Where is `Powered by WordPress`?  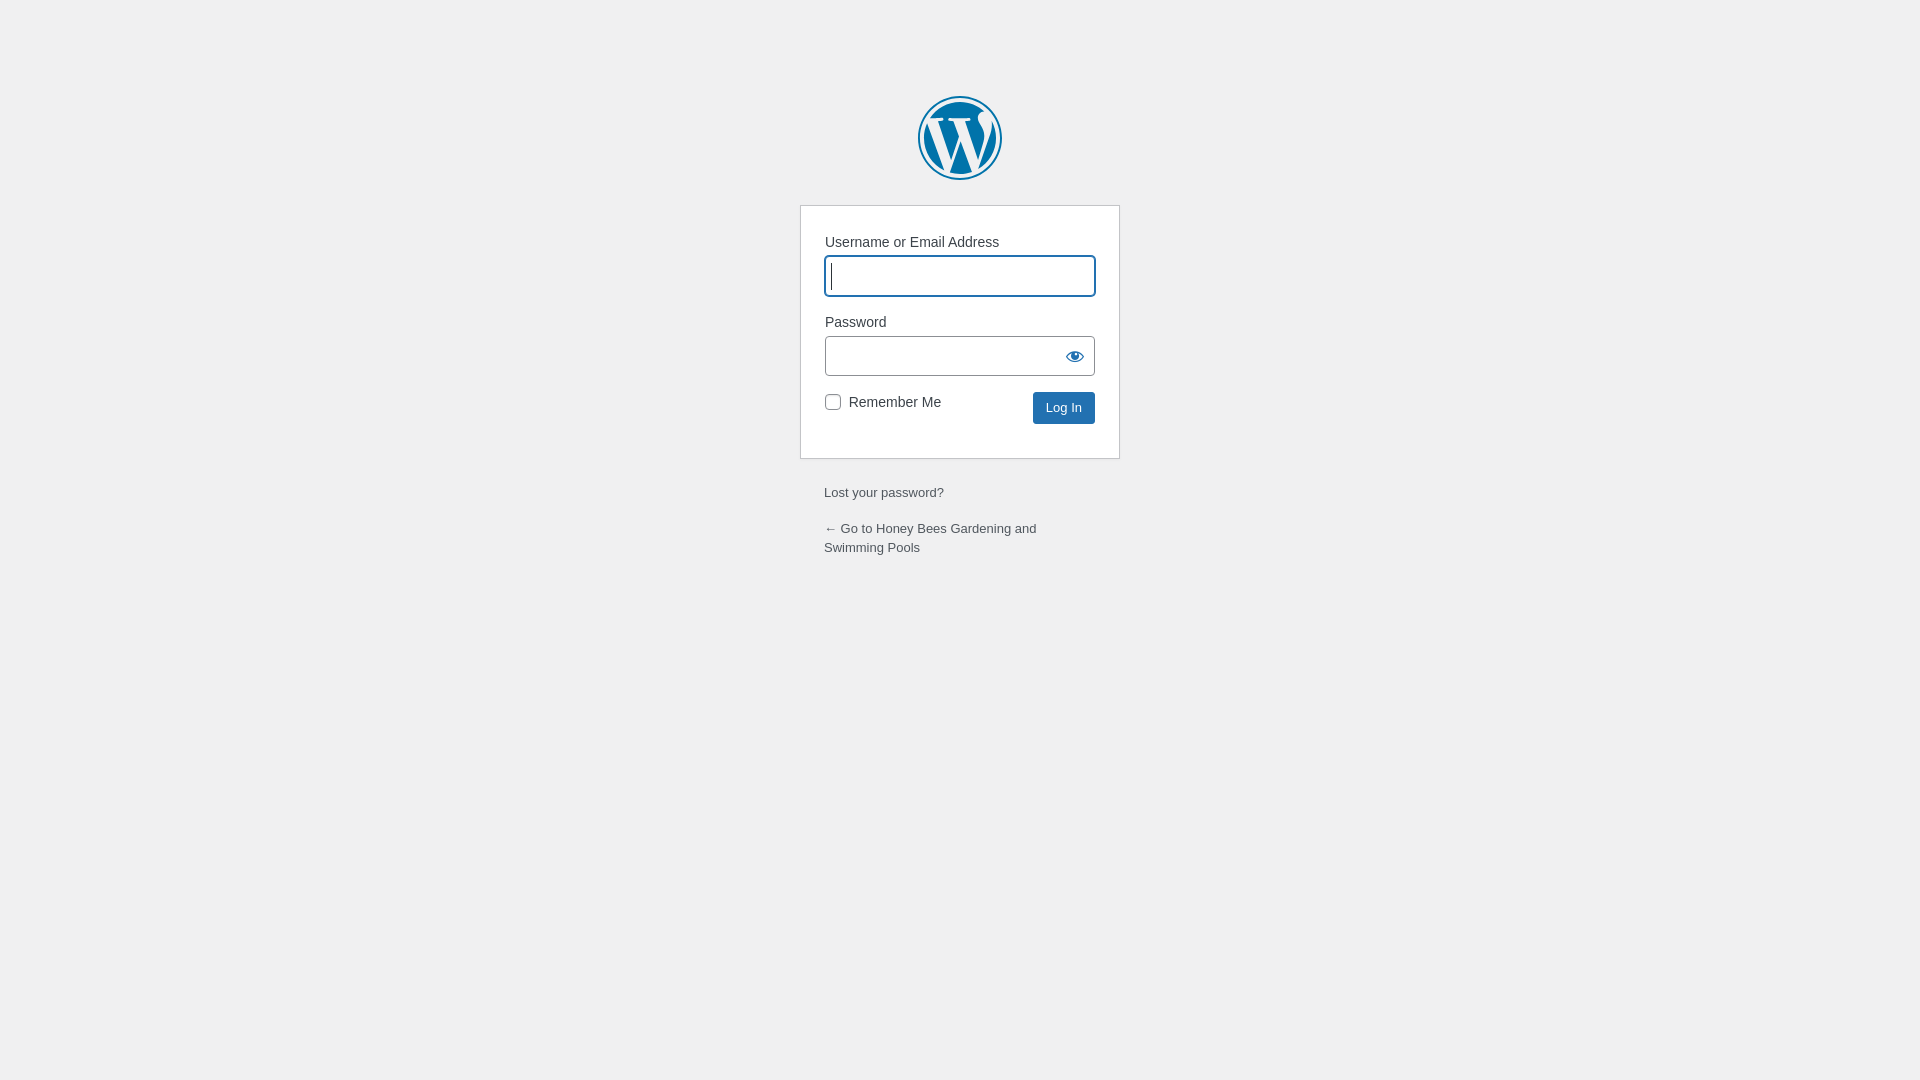 Powered by WordPress is located at coordinates (960, 138).